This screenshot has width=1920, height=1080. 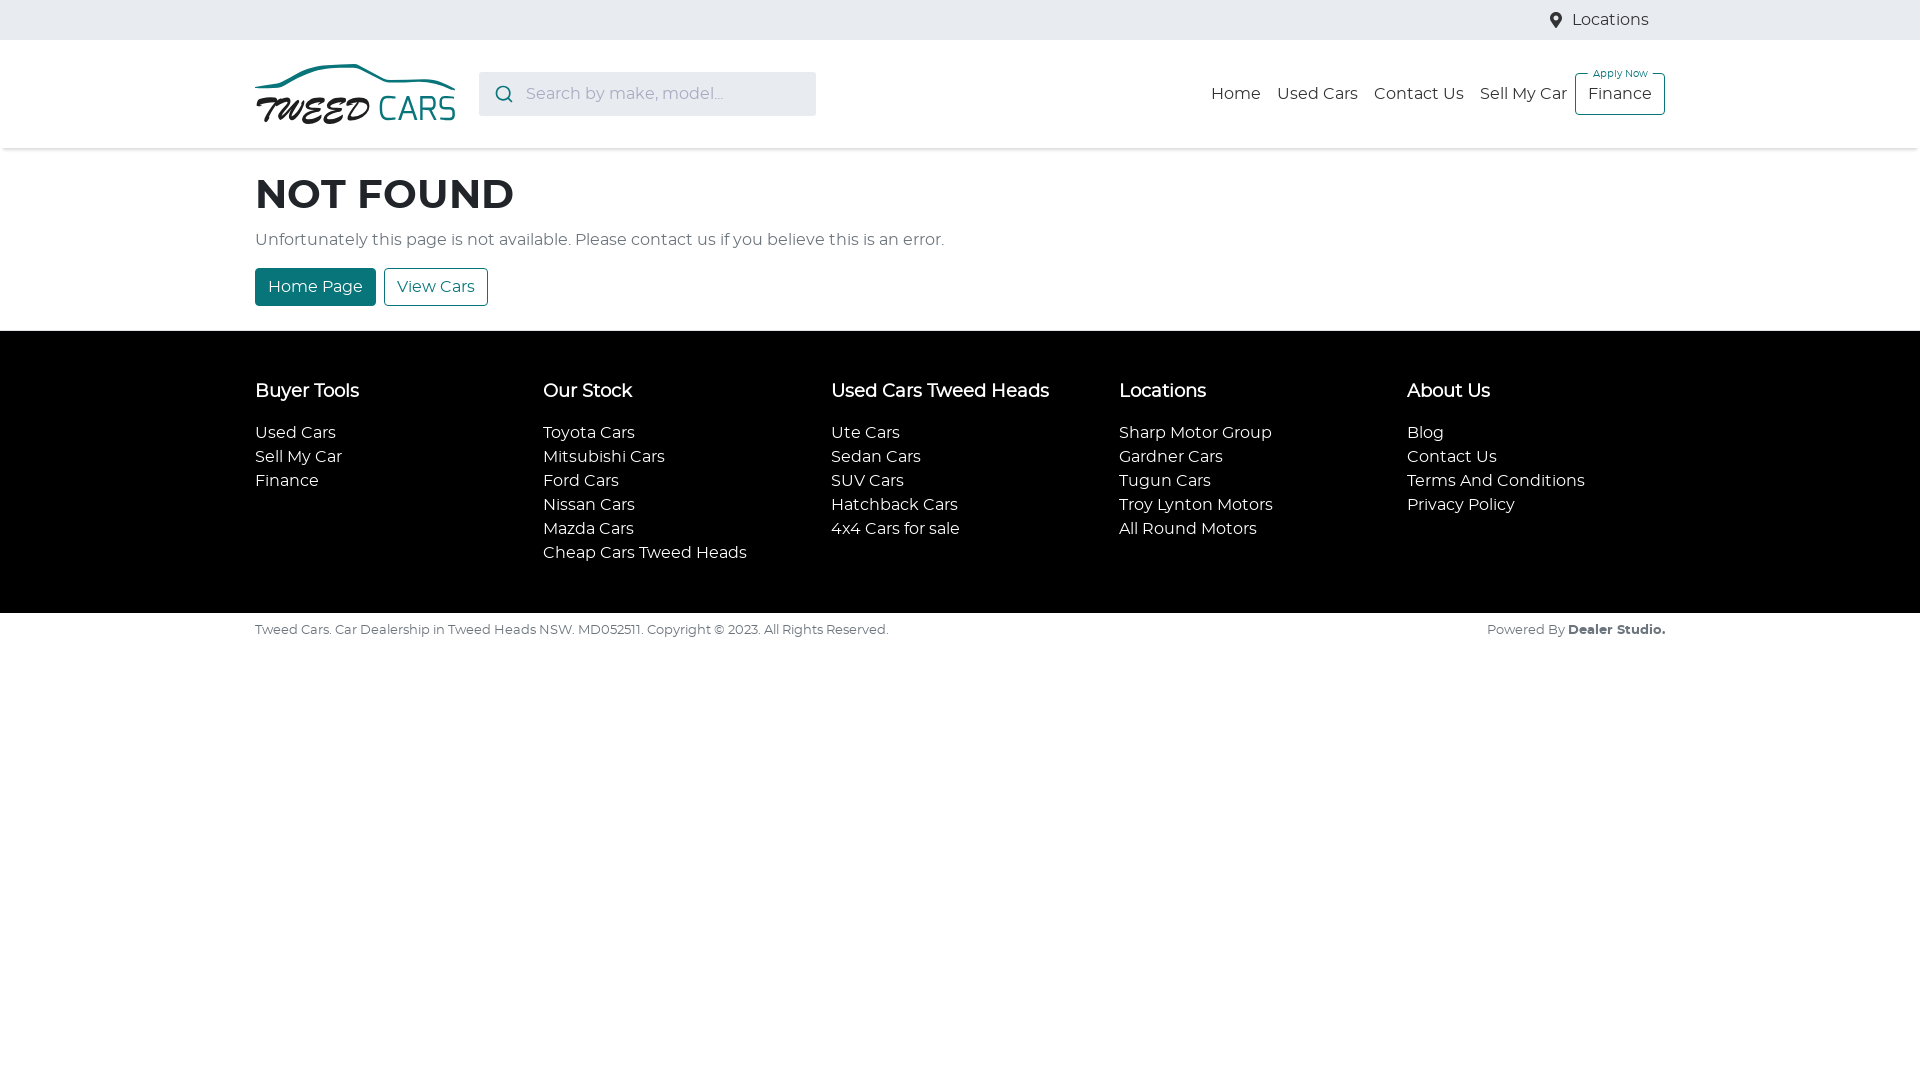 I want to click on Sell My Car, so click(x=298, y=457).